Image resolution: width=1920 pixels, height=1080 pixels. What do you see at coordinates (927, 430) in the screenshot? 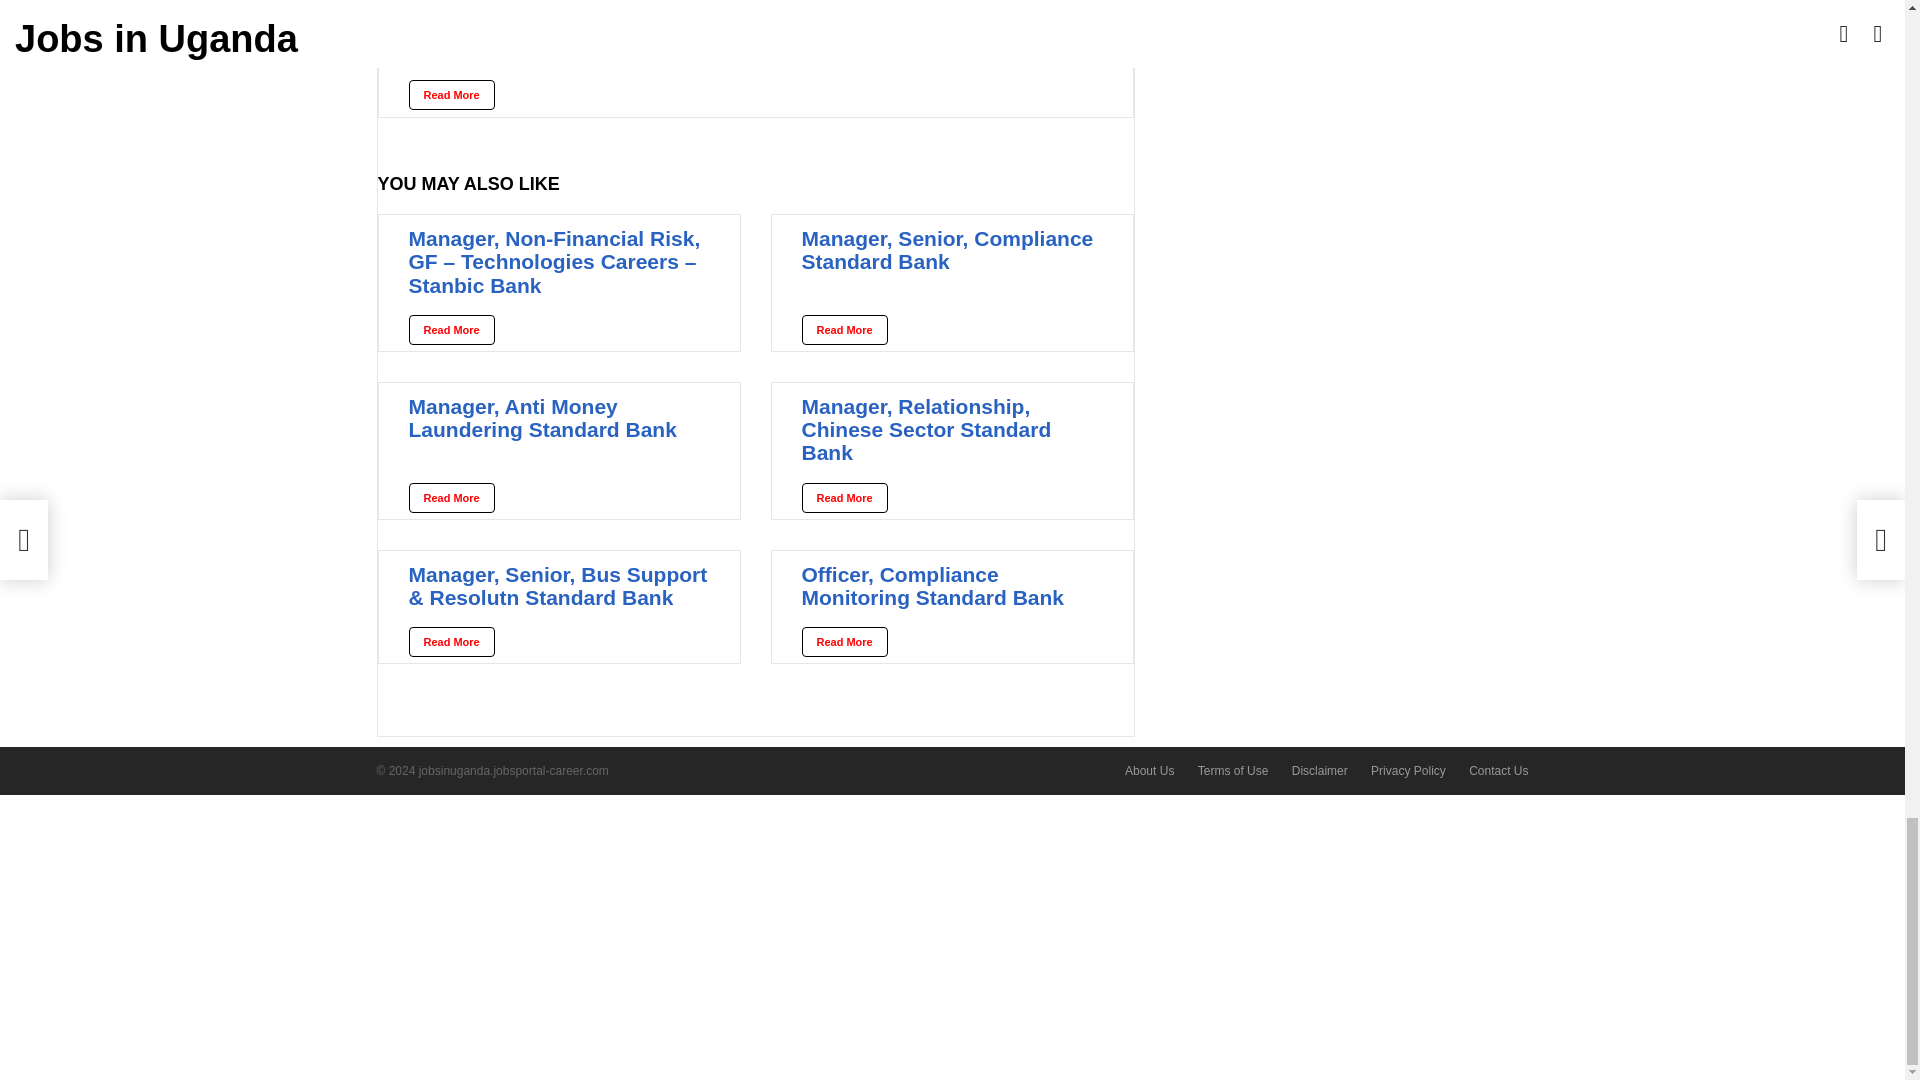
I see `Manager, Relationship, Chinese Sector Standard Bank` at bounding box center [927, 430].